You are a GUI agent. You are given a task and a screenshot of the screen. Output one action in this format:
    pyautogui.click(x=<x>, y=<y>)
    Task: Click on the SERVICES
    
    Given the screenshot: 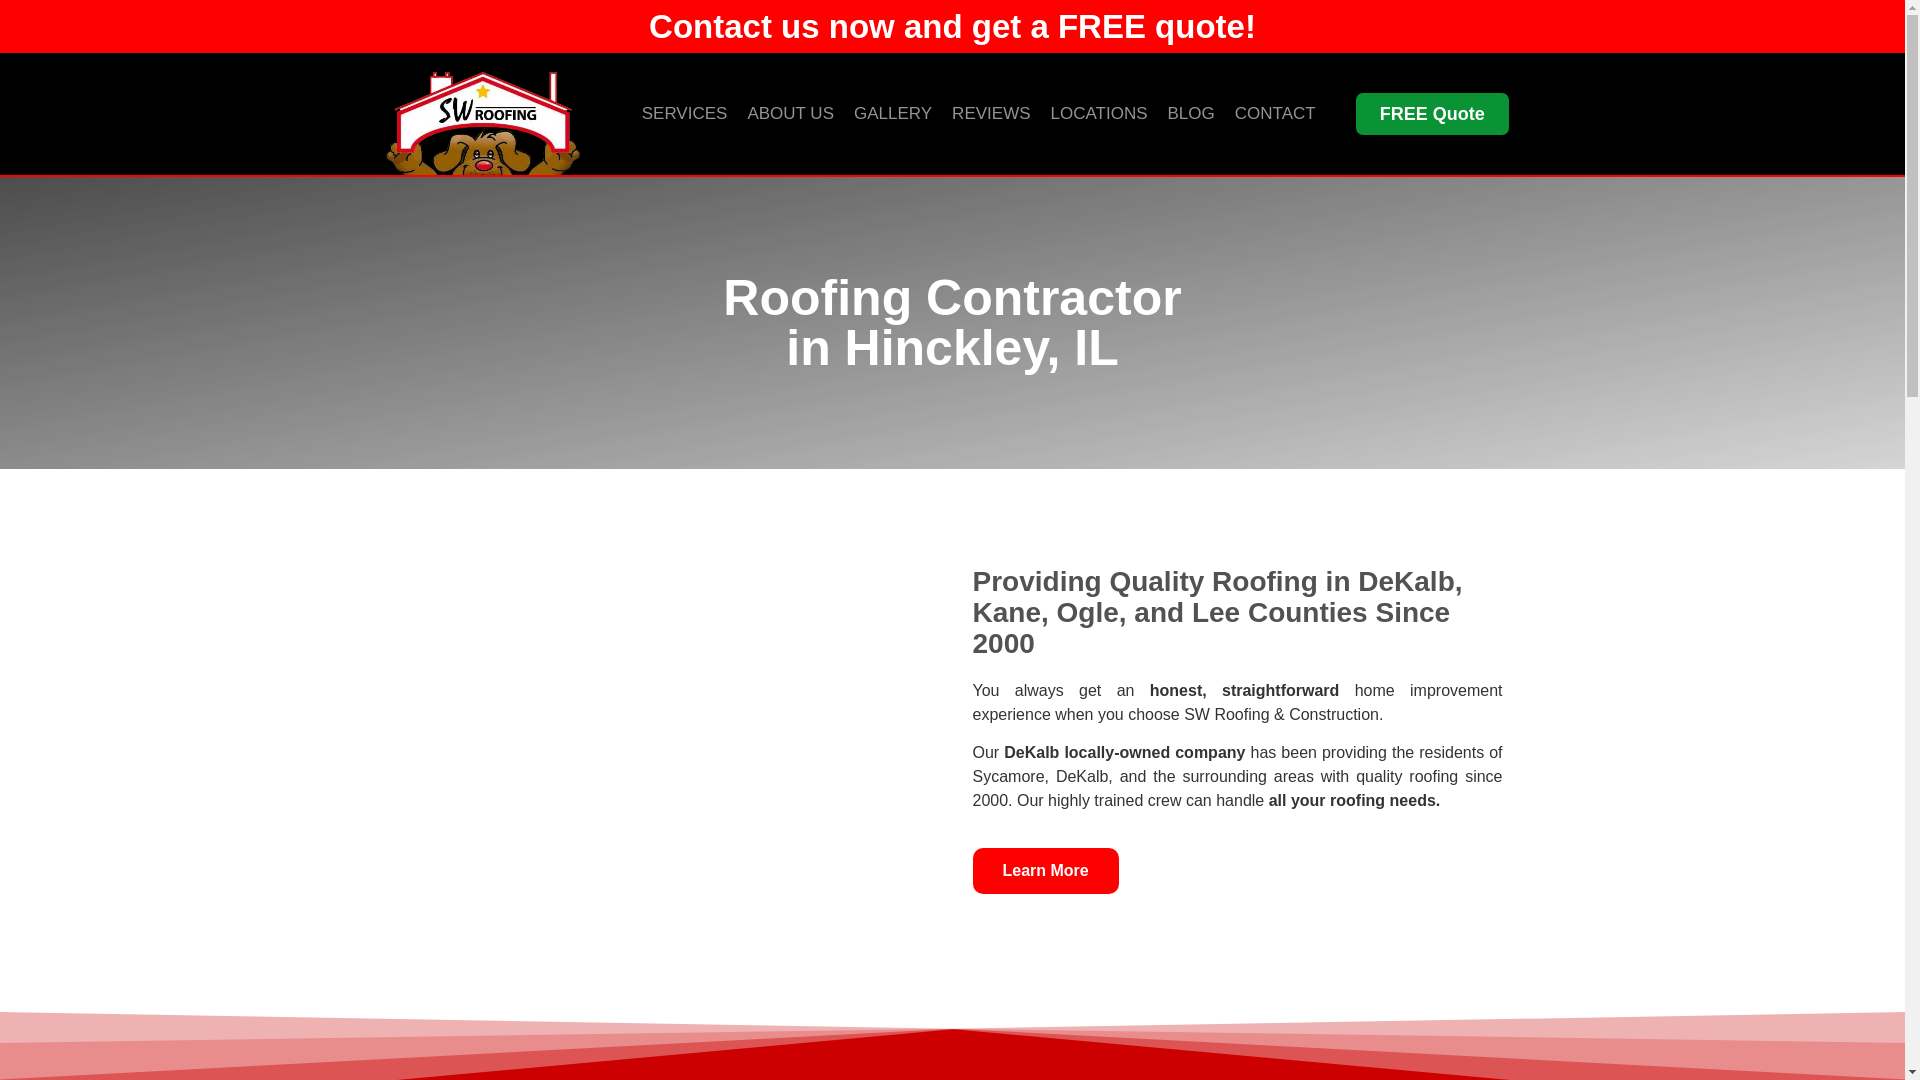 What is the action you would take?
    pyautogui.click(x=684, y=114)
    